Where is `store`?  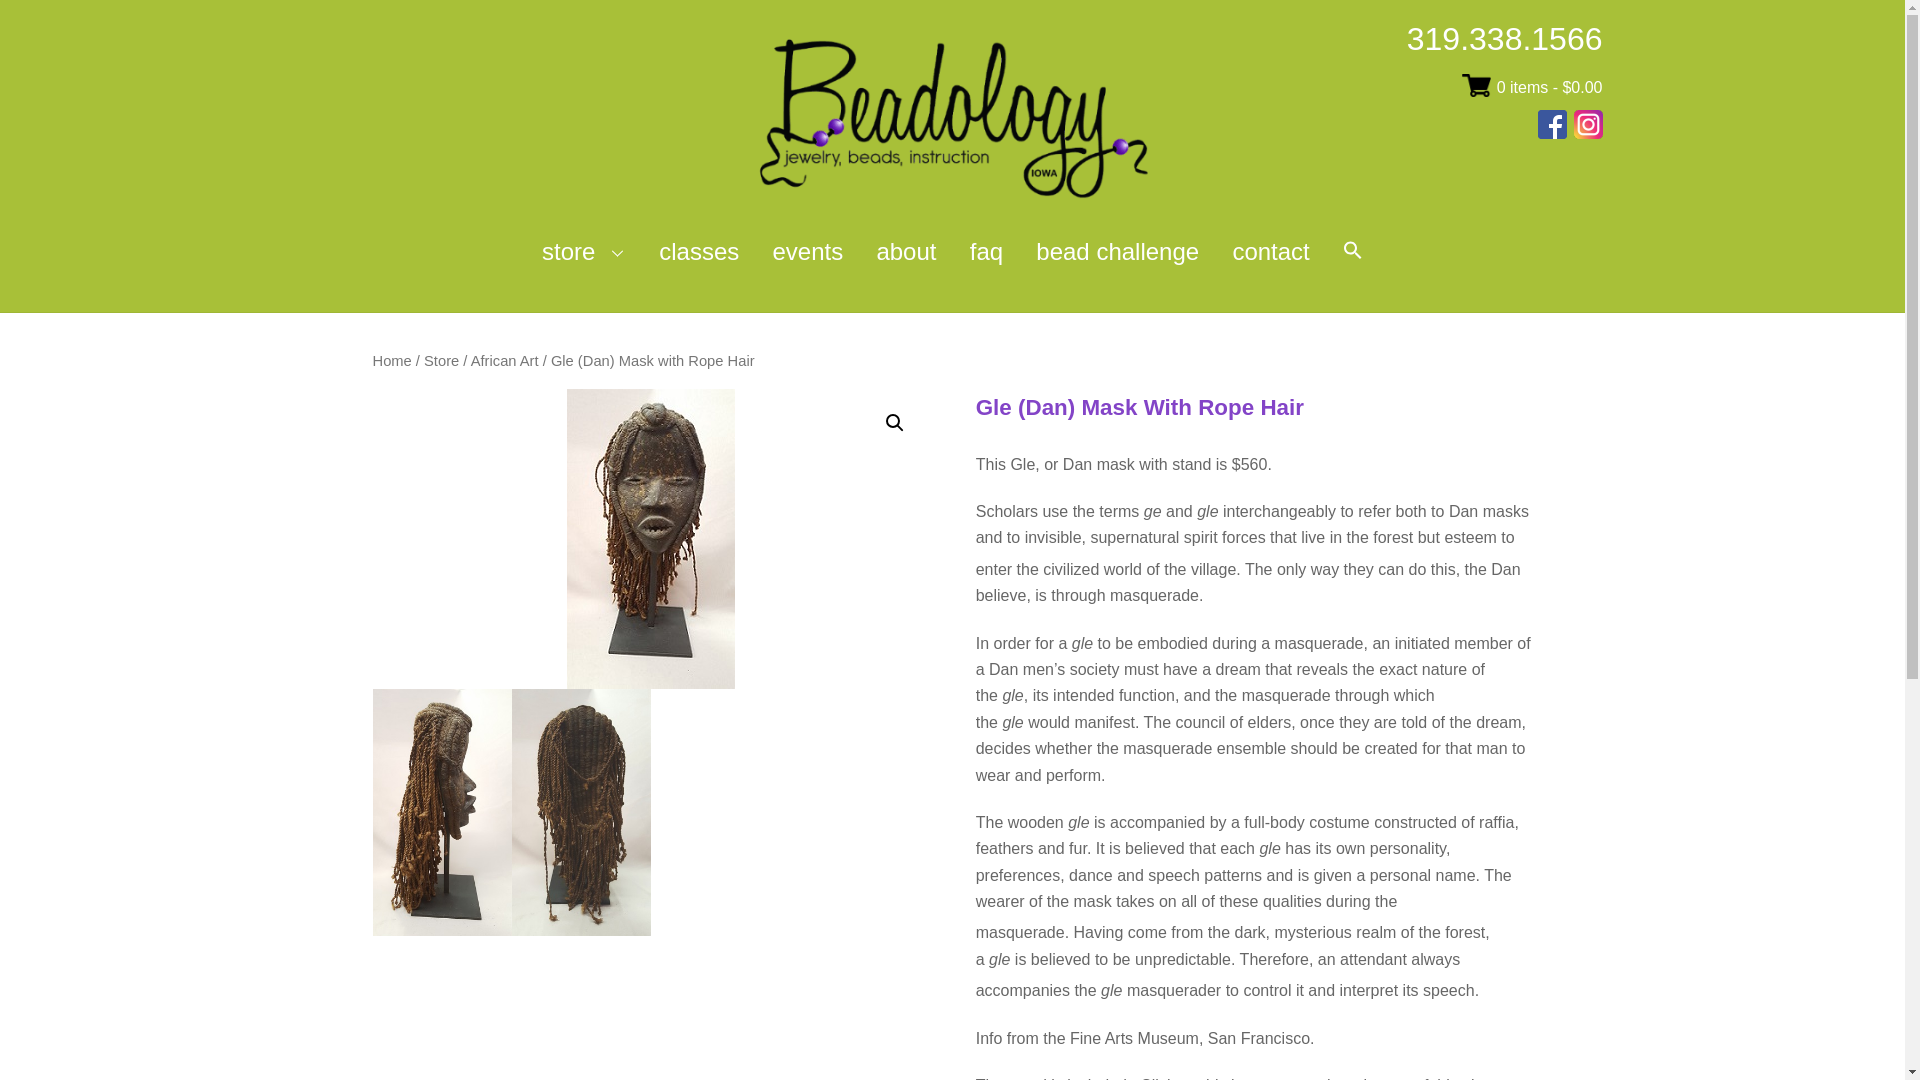 store is located at coordinates (584, 252).